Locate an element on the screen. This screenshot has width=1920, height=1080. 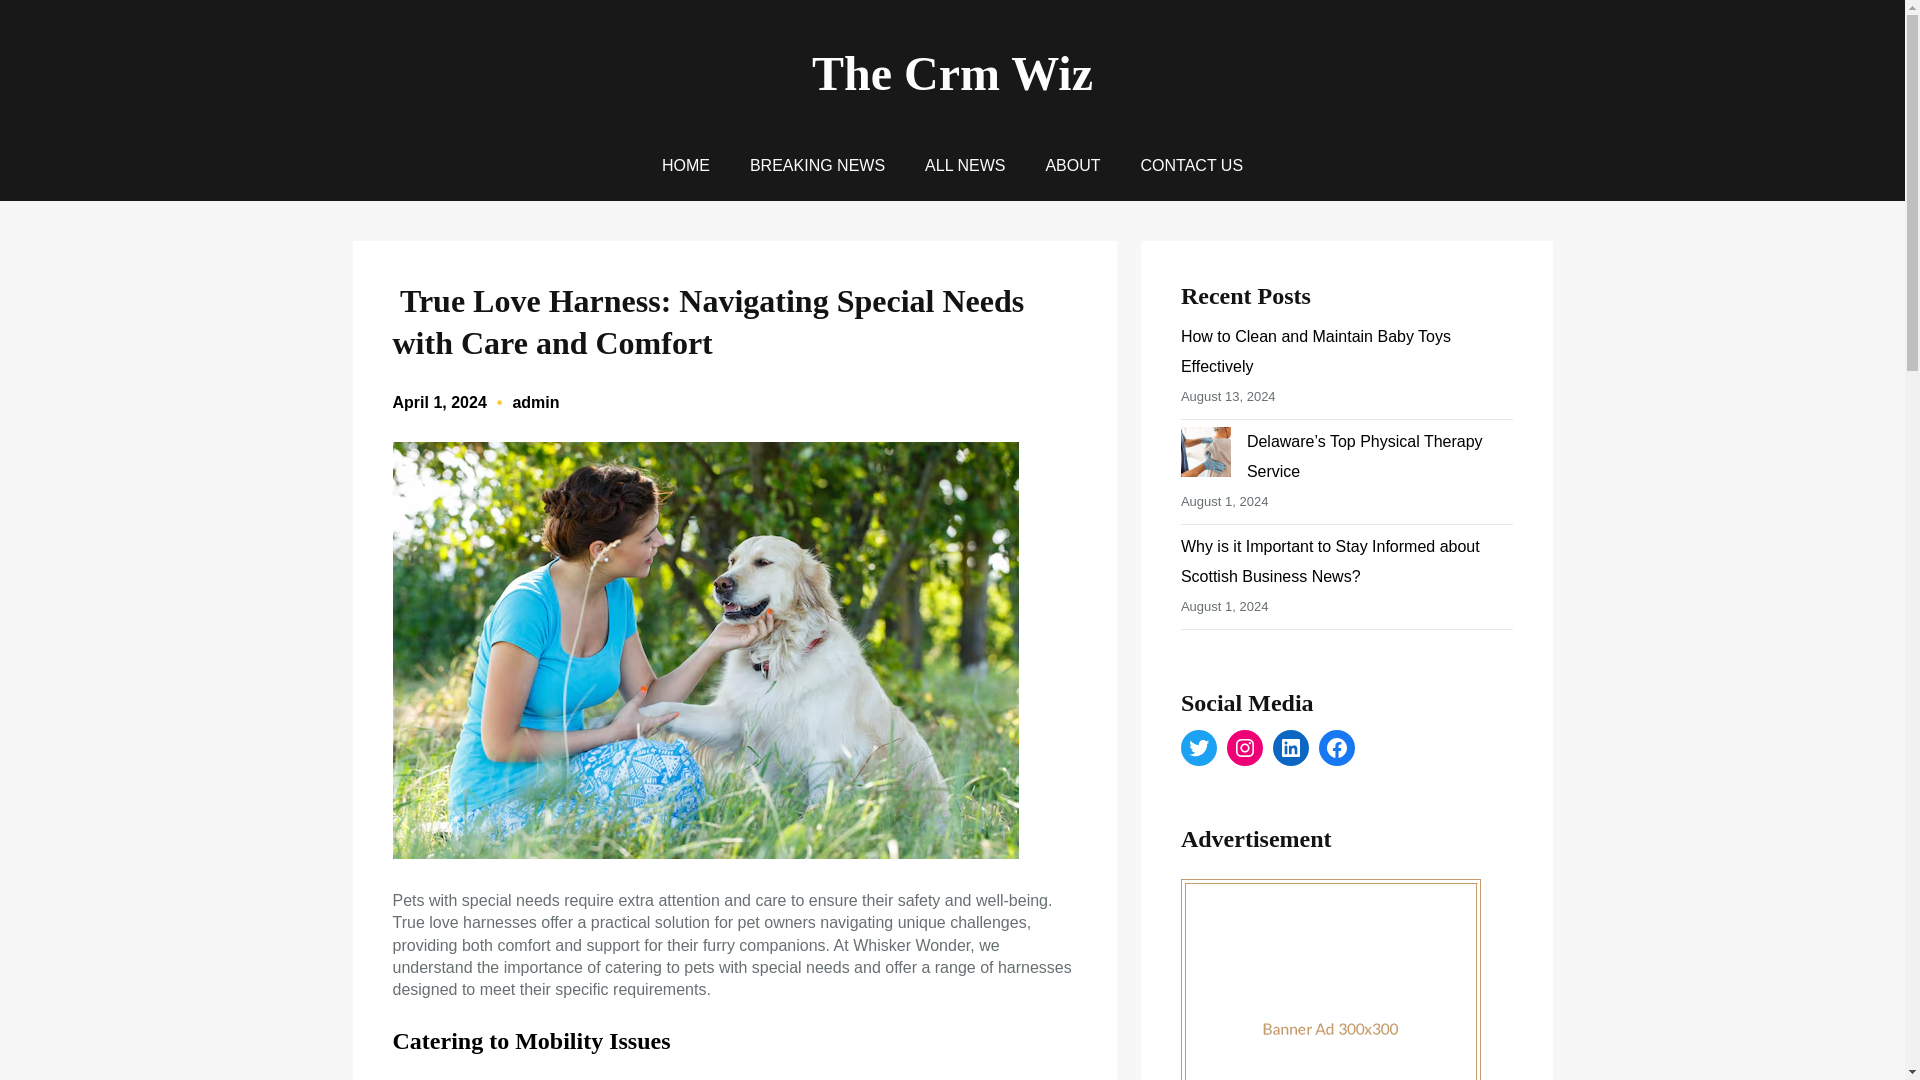
LinkedIn is located at coordinates (1290, 748).